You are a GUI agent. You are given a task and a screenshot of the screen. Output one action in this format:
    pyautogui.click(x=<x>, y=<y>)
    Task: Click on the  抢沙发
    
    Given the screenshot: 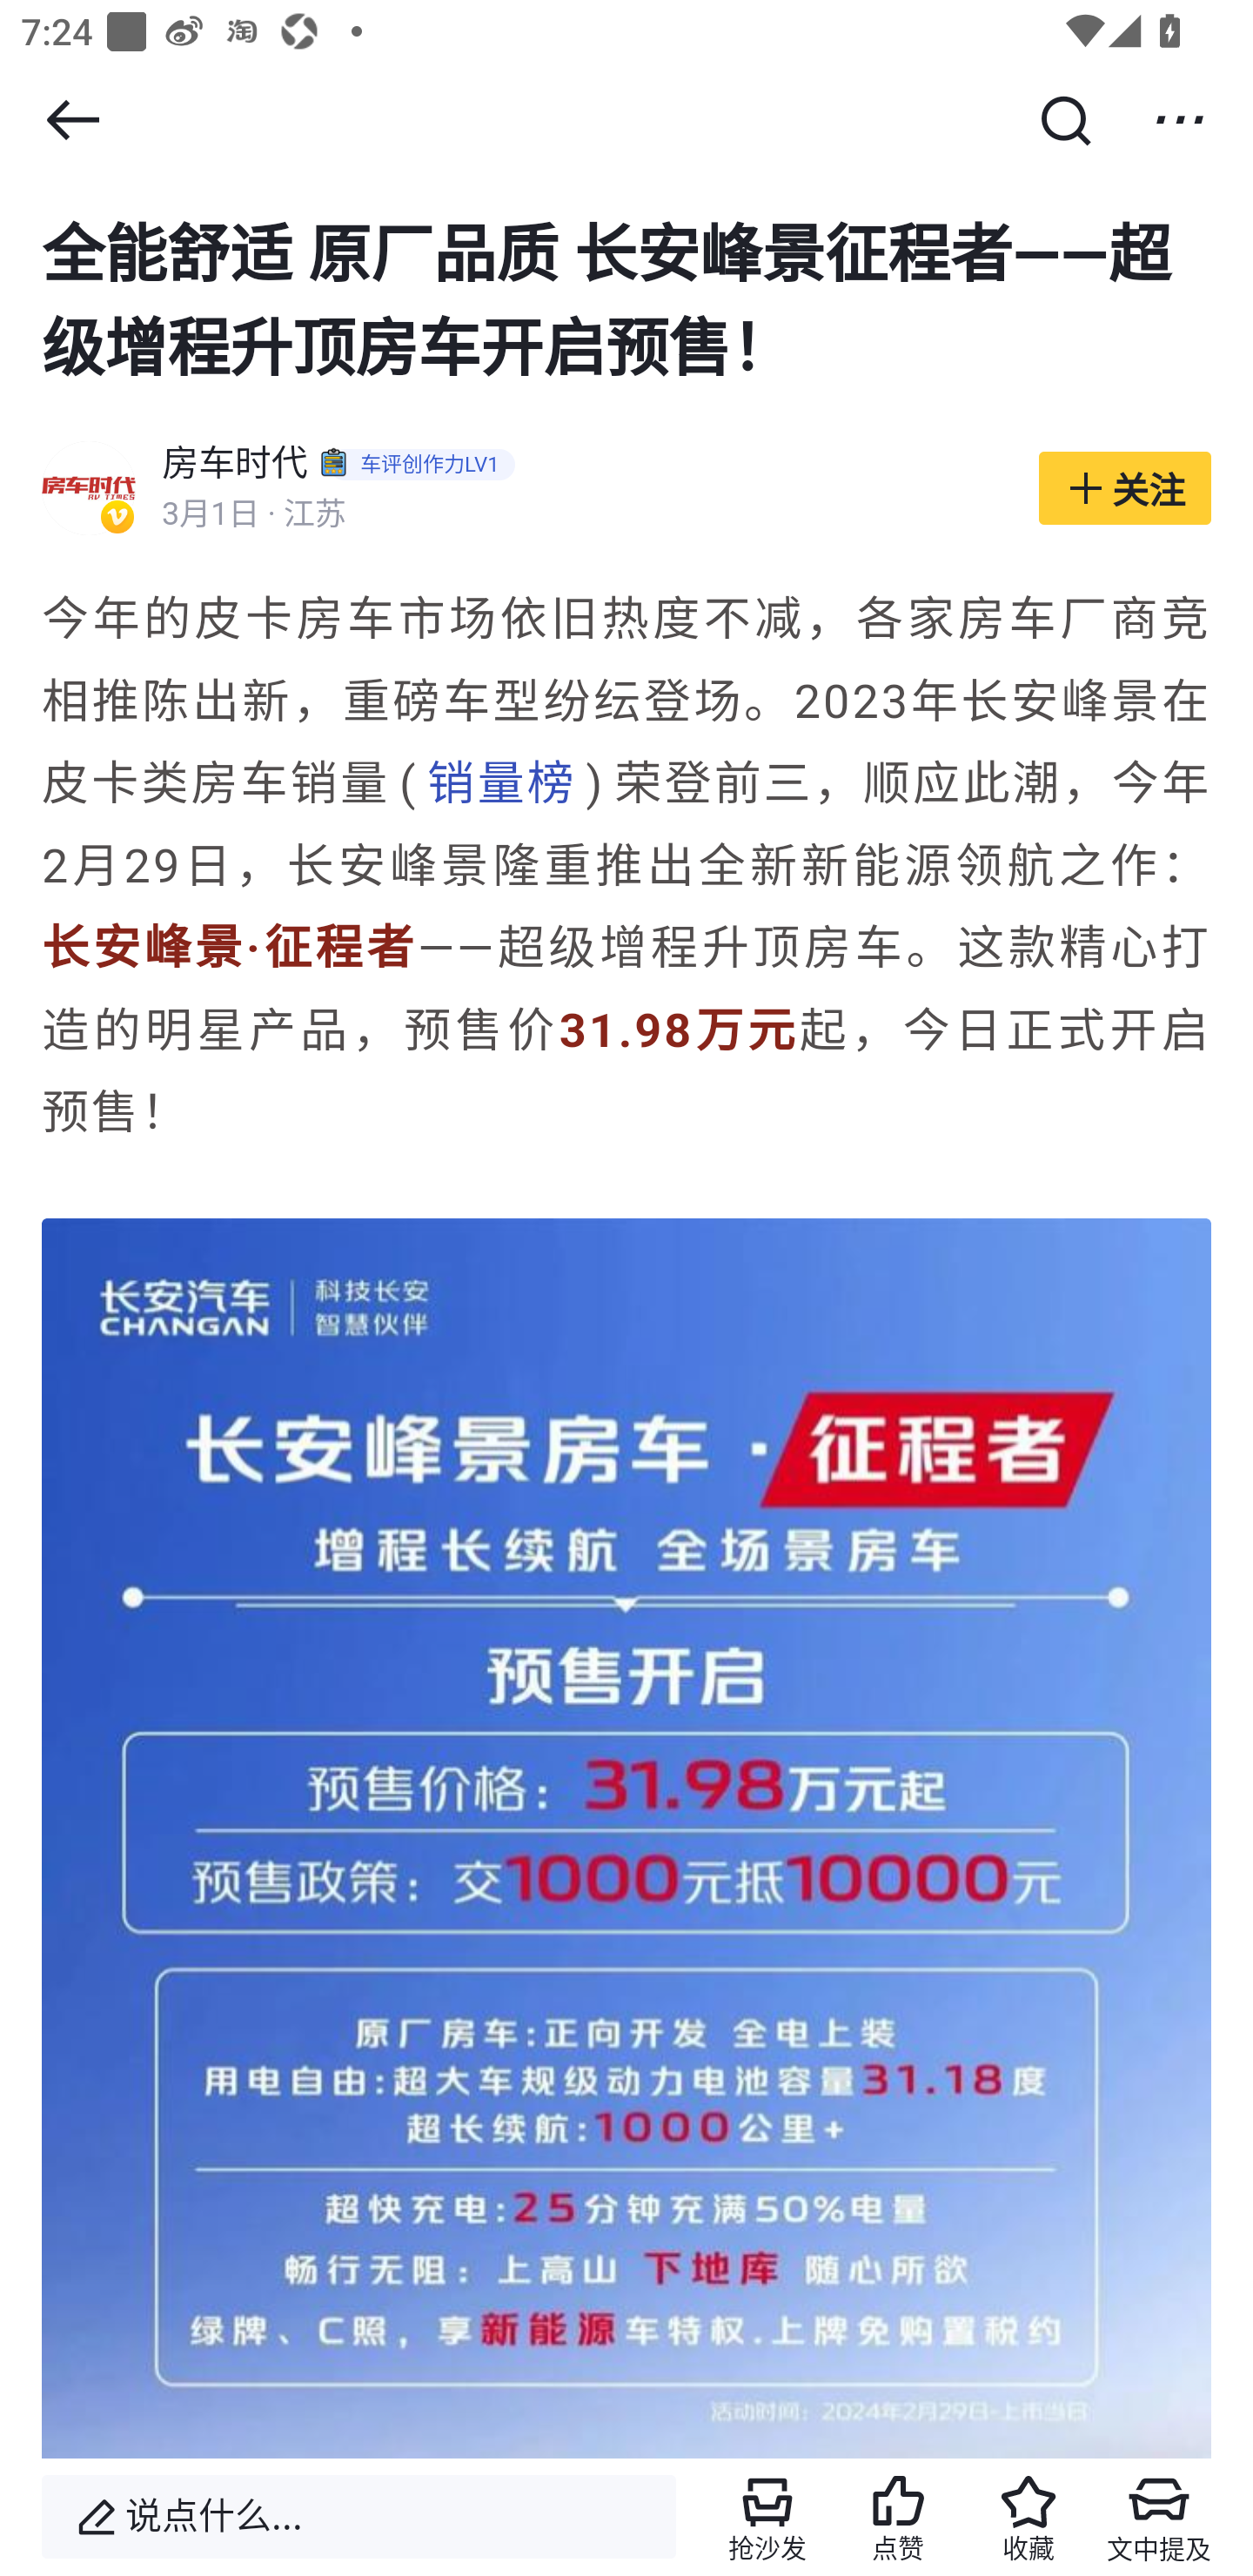 What is the action you would take?
    pyautogui.click(x=767, y=2517)
    